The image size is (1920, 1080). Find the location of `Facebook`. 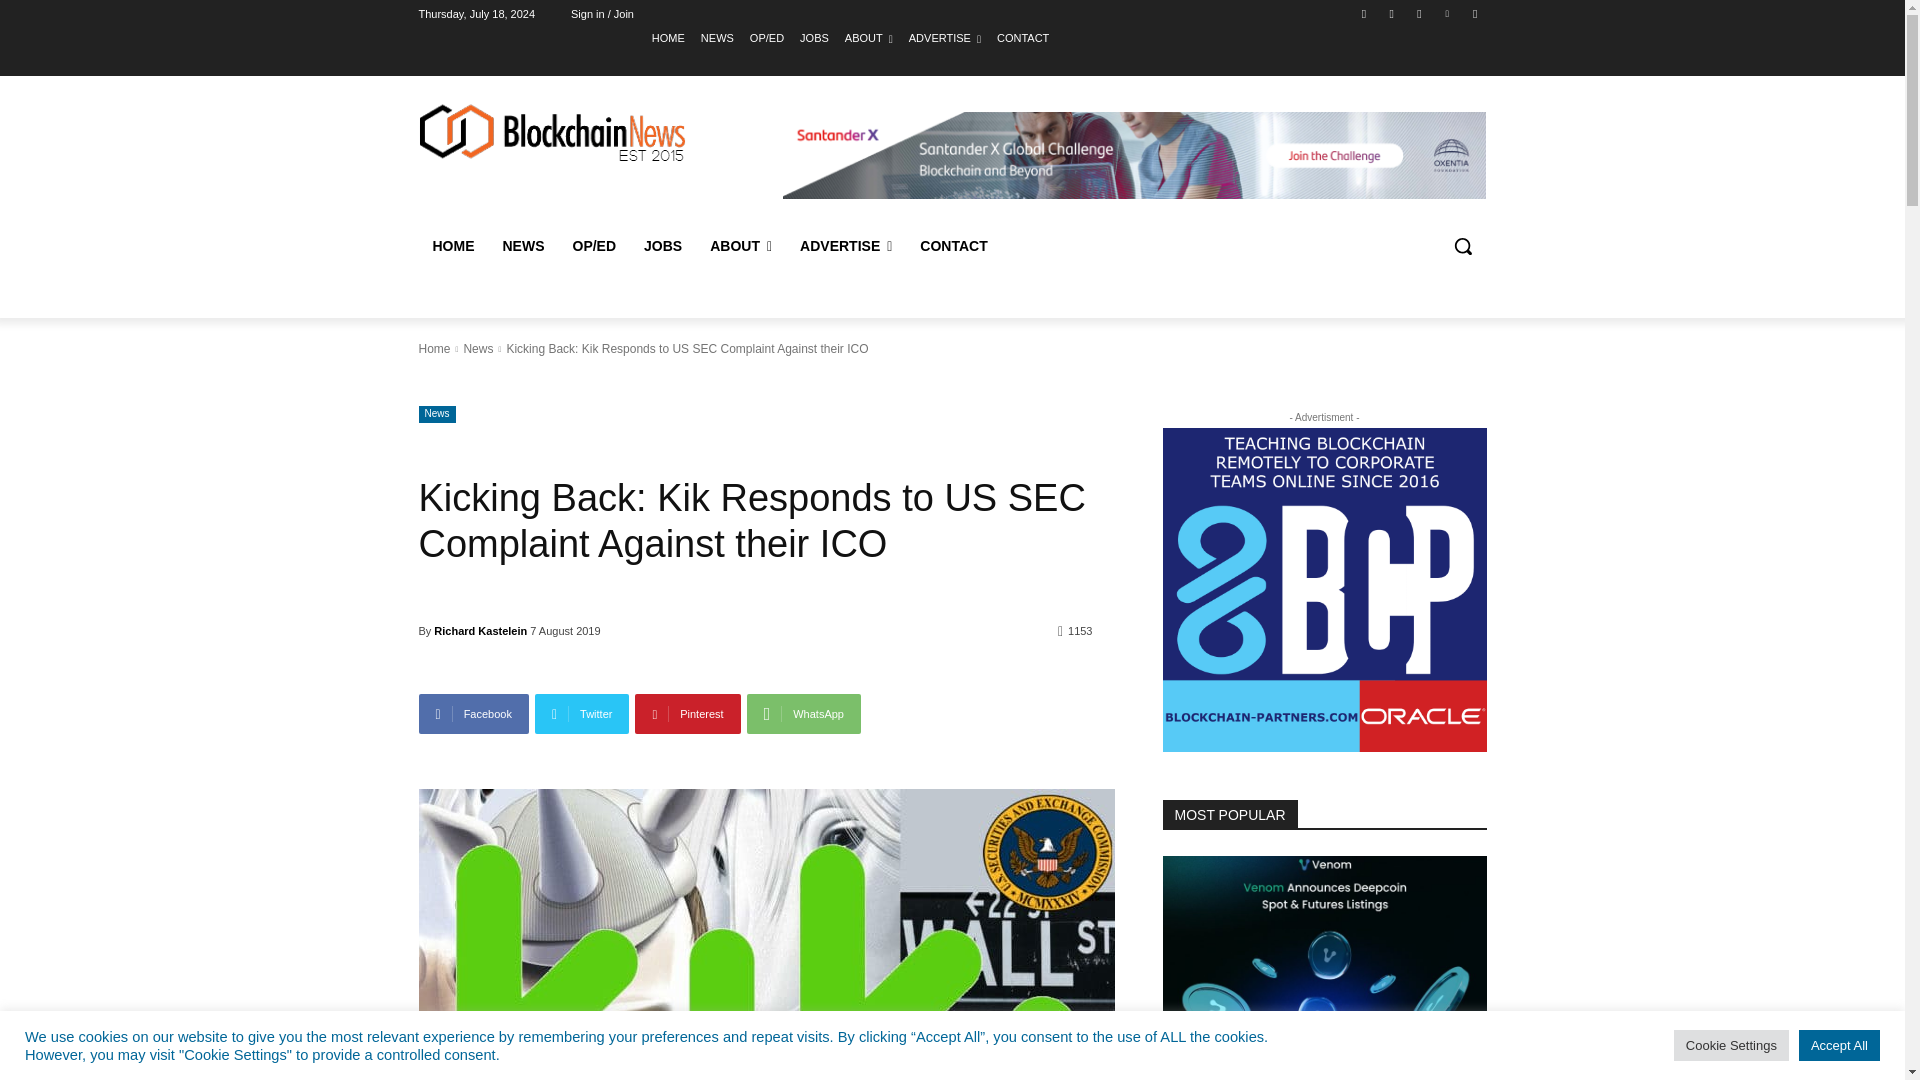

Facebook is located at coordinates (473, 714).